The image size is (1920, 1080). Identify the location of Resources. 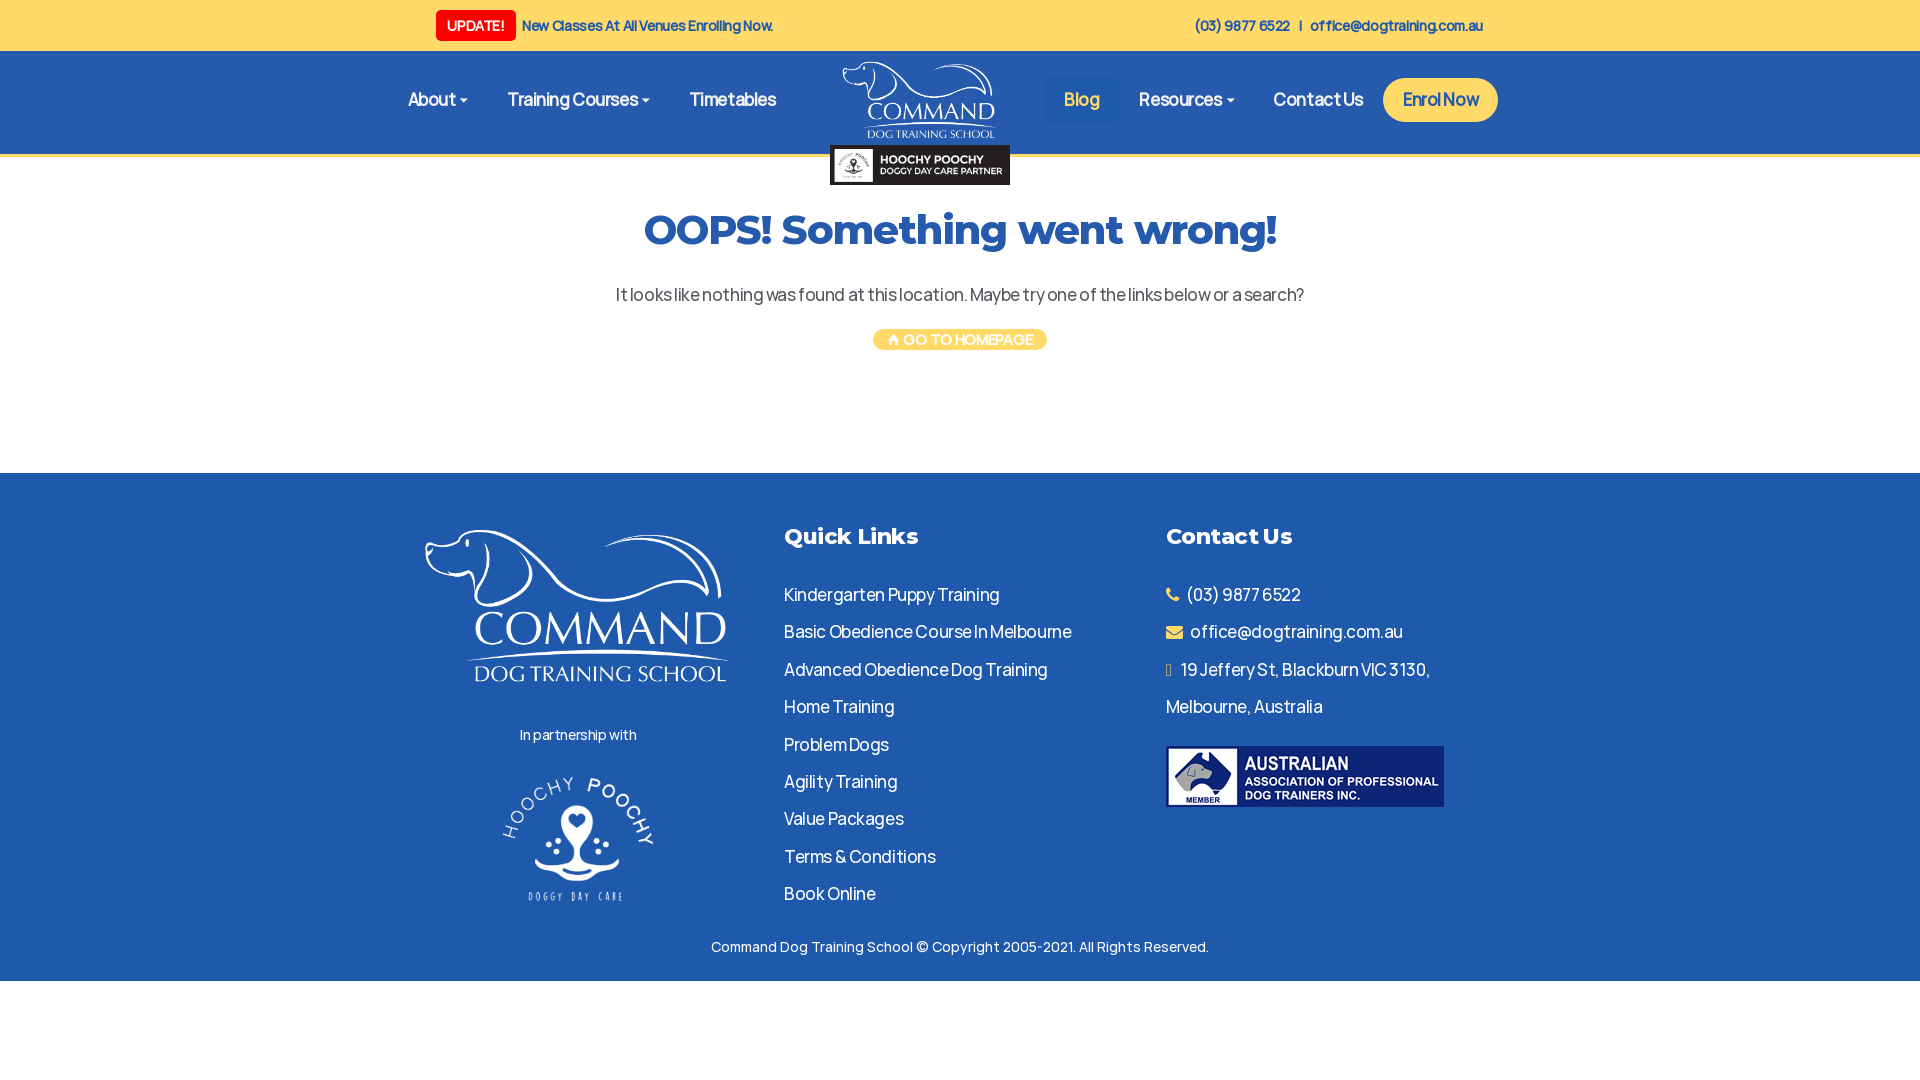
(1186, 100).